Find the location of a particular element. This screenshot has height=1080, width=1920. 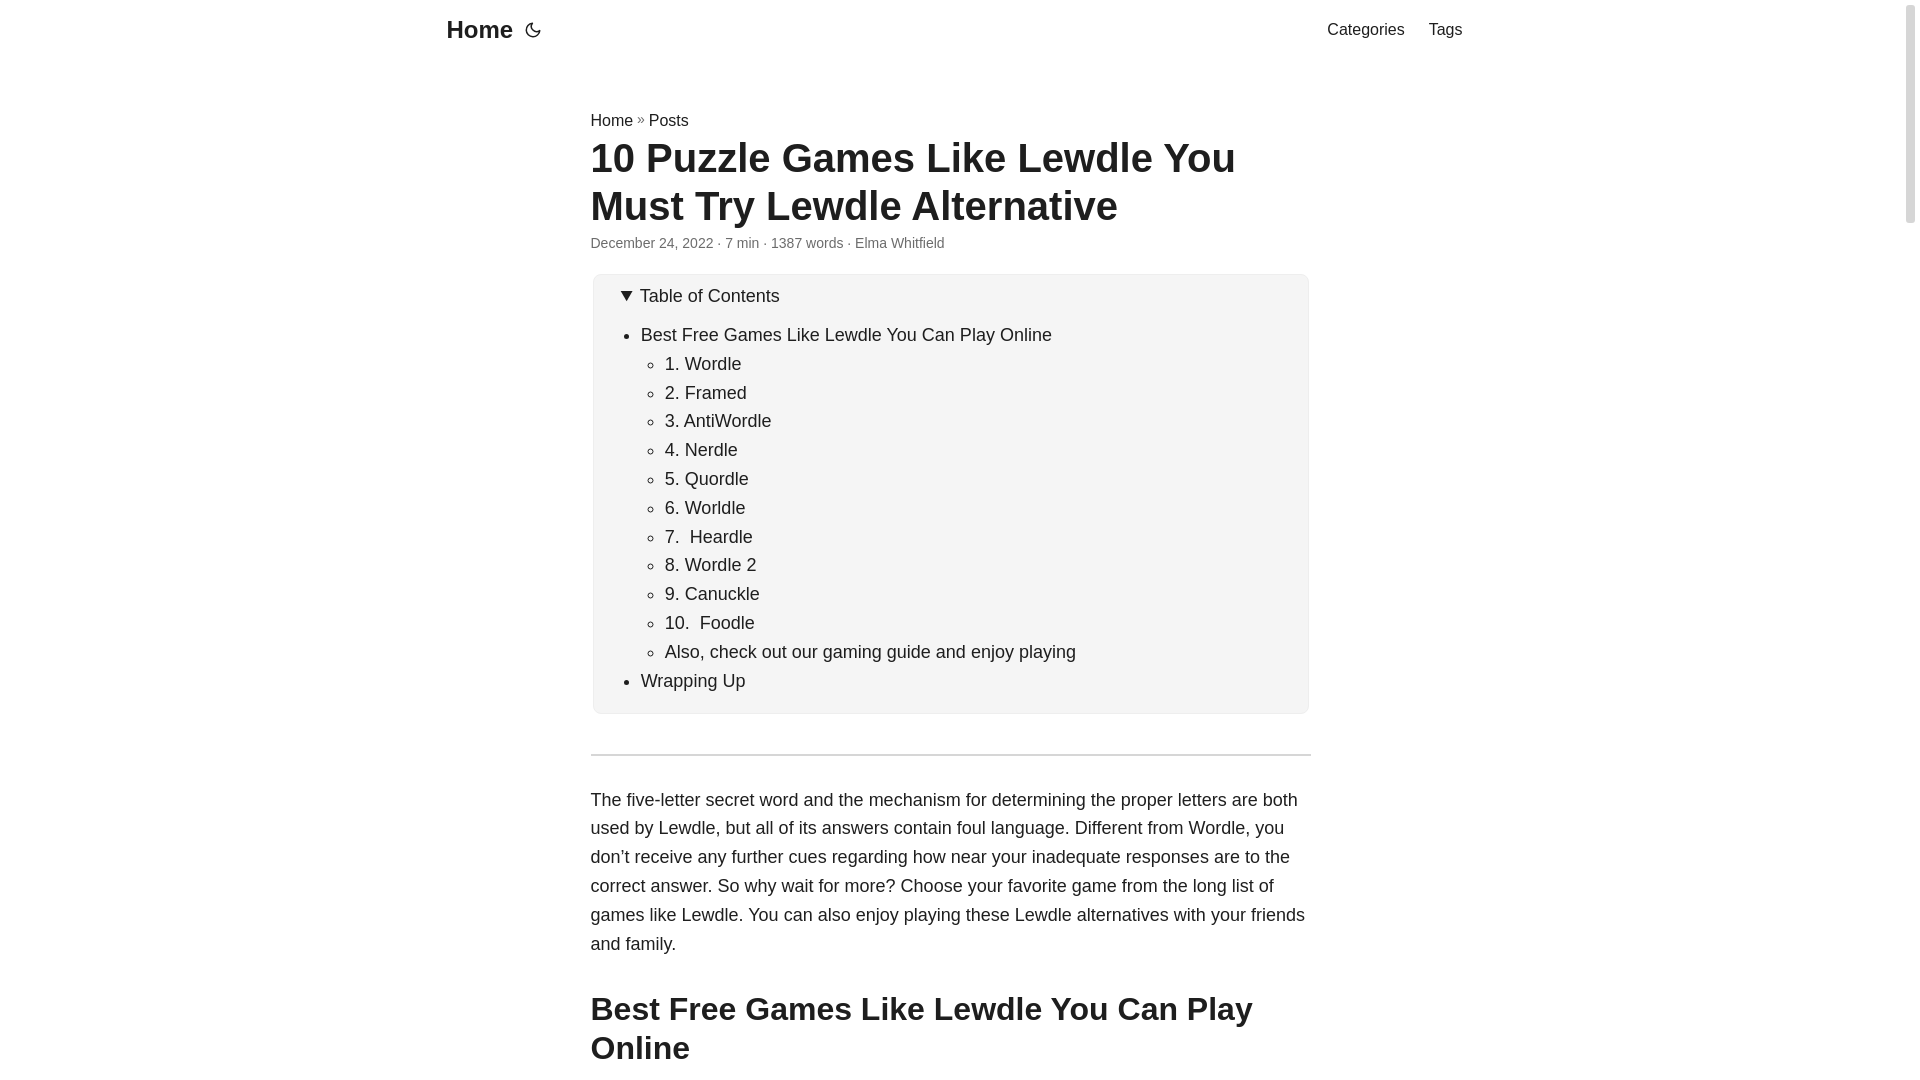

2. Framed is located at coordinates (705, 392).